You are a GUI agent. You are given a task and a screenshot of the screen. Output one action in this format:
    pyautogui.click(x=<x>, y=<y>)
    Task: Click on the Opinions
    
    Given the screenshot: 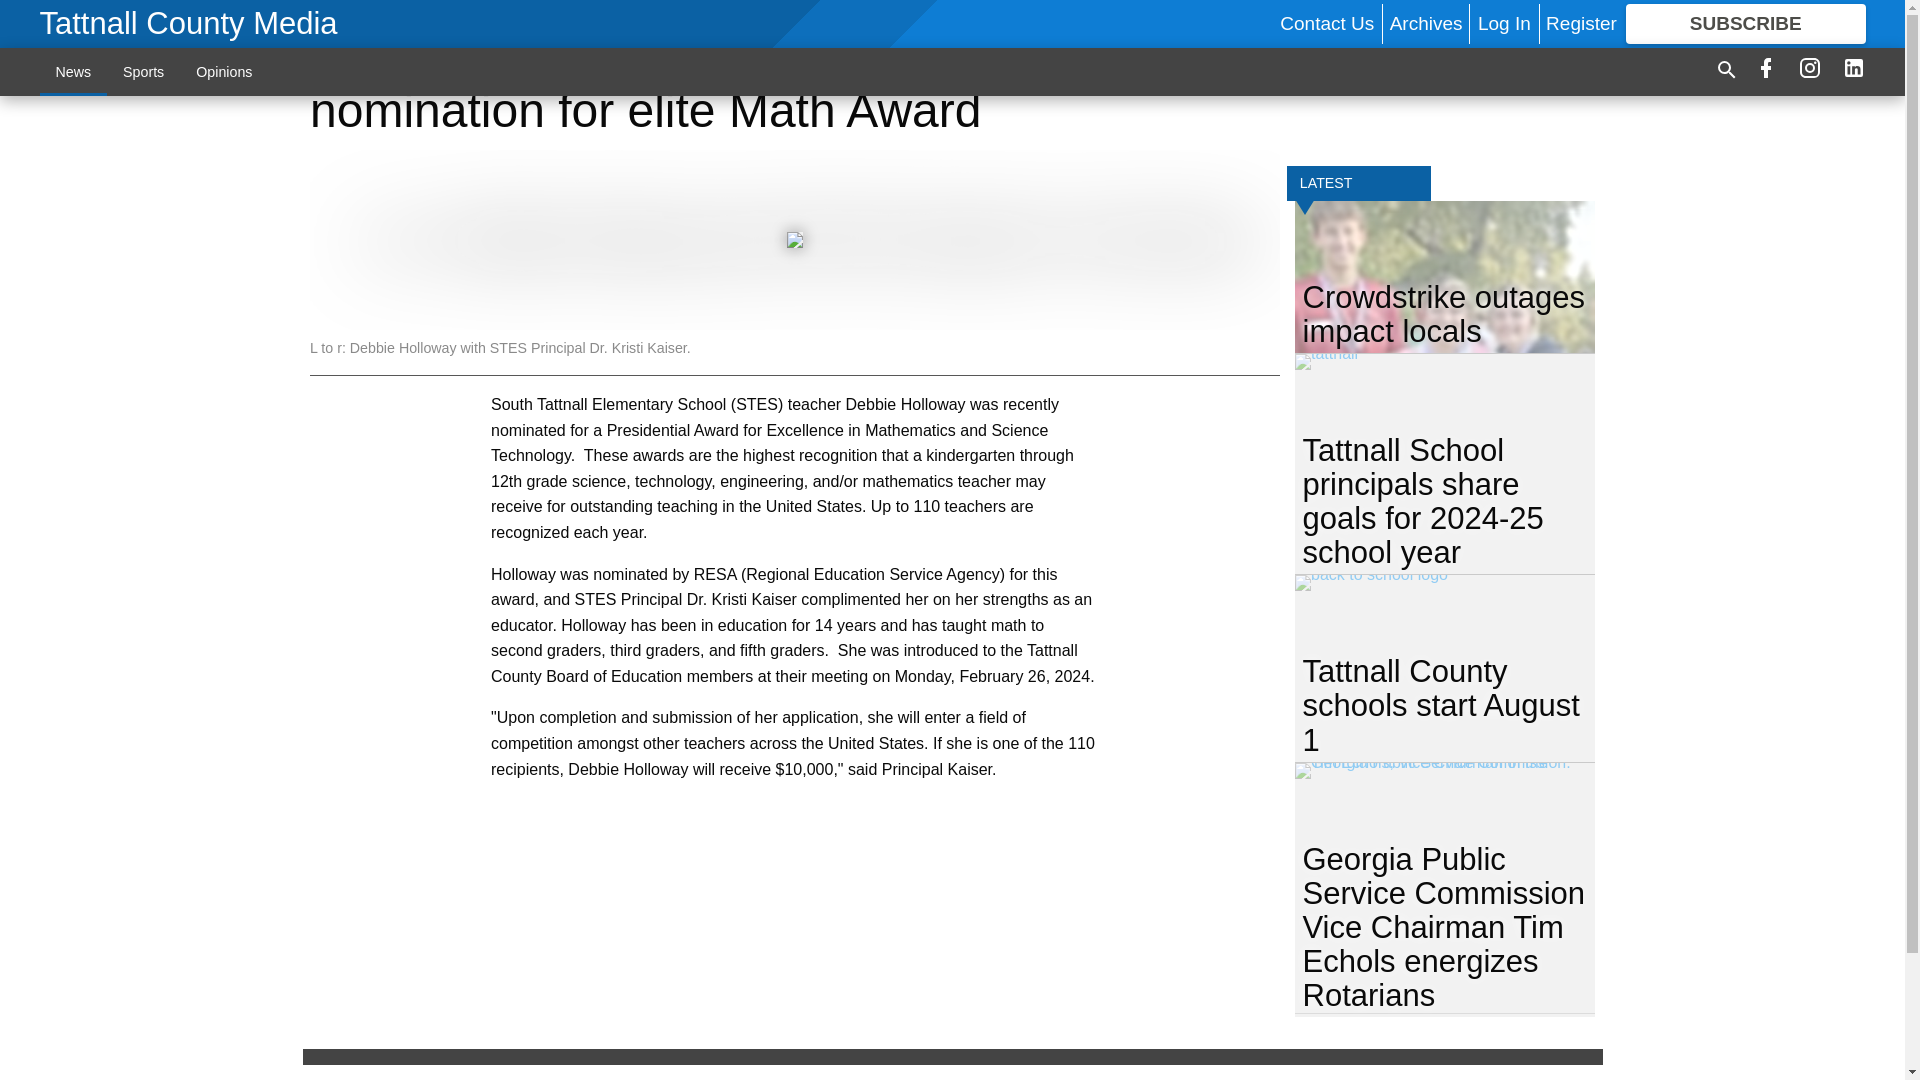 What is the action you would take?
    pyautogui.click(x=224, y=71)
    